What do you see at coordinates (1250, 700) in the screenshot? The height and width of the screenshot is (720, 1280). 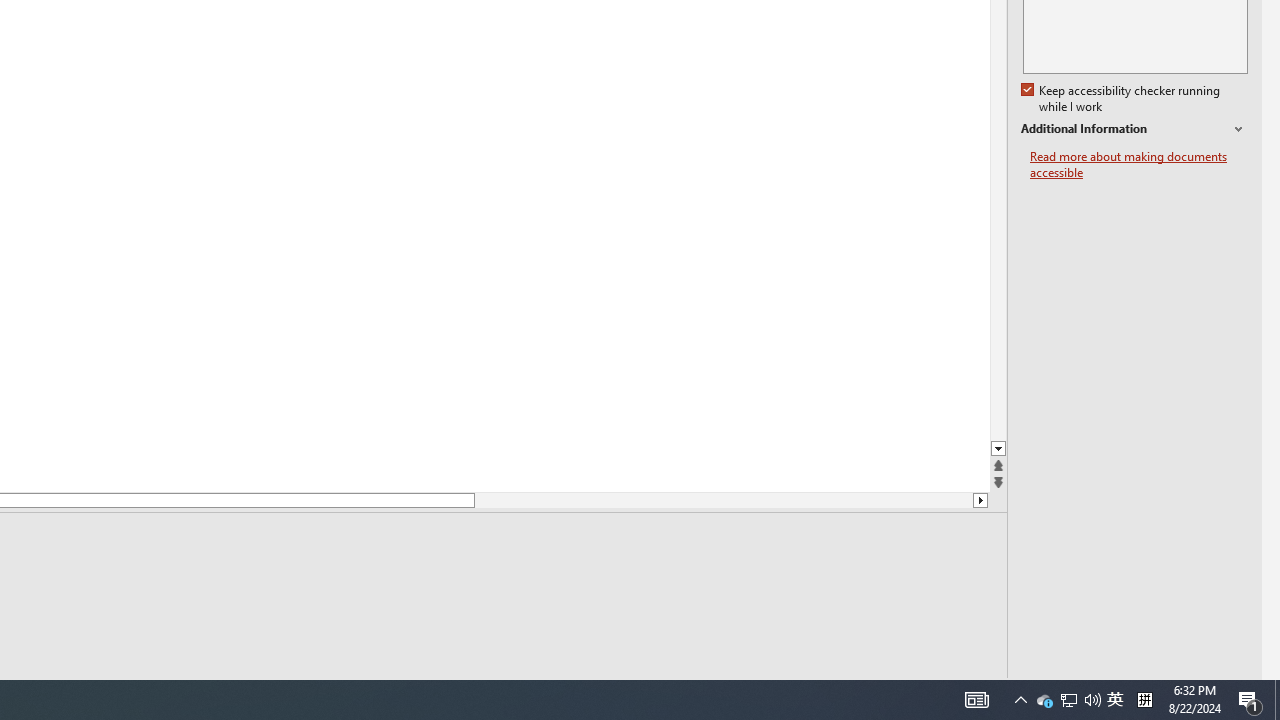 I see `Action Center, 1 new notification` at bounding box center [1250, 700].